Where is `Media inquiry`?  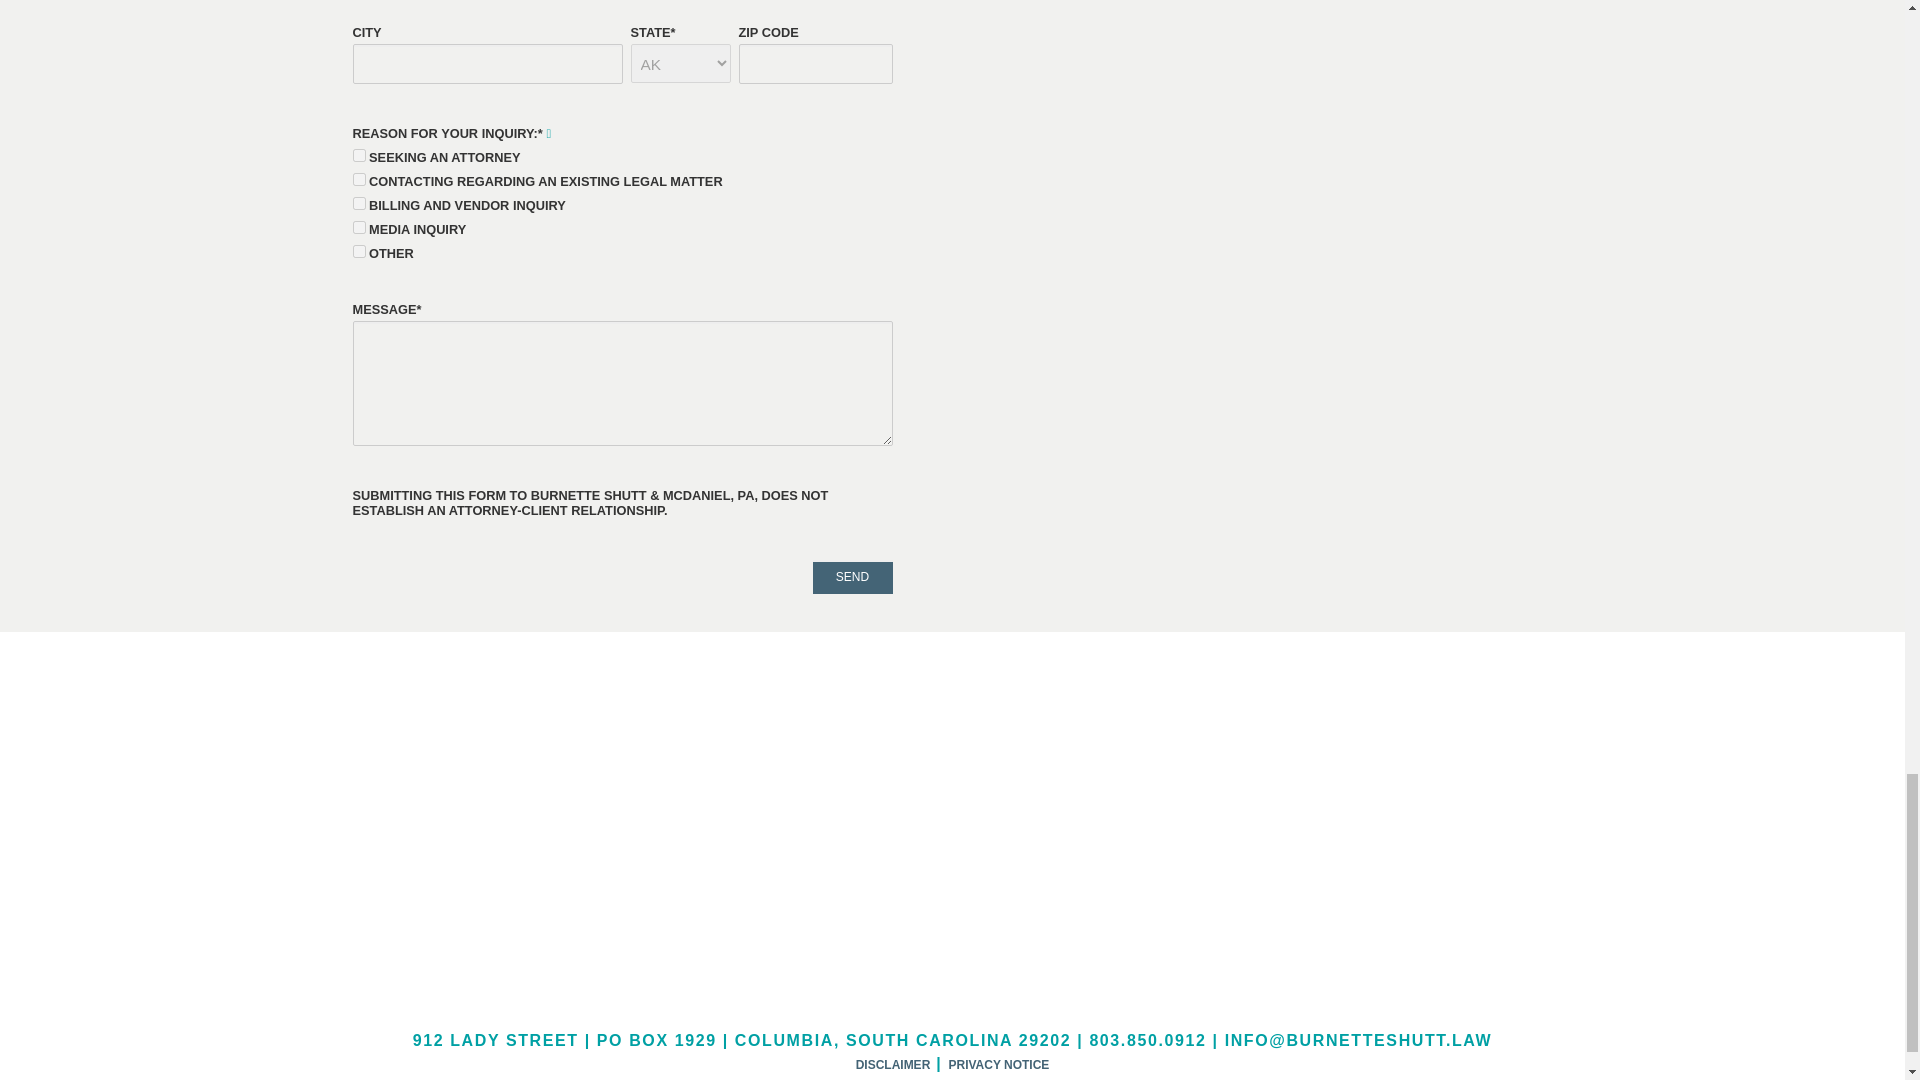 Media inquiry is located at coordinates (358, 228).